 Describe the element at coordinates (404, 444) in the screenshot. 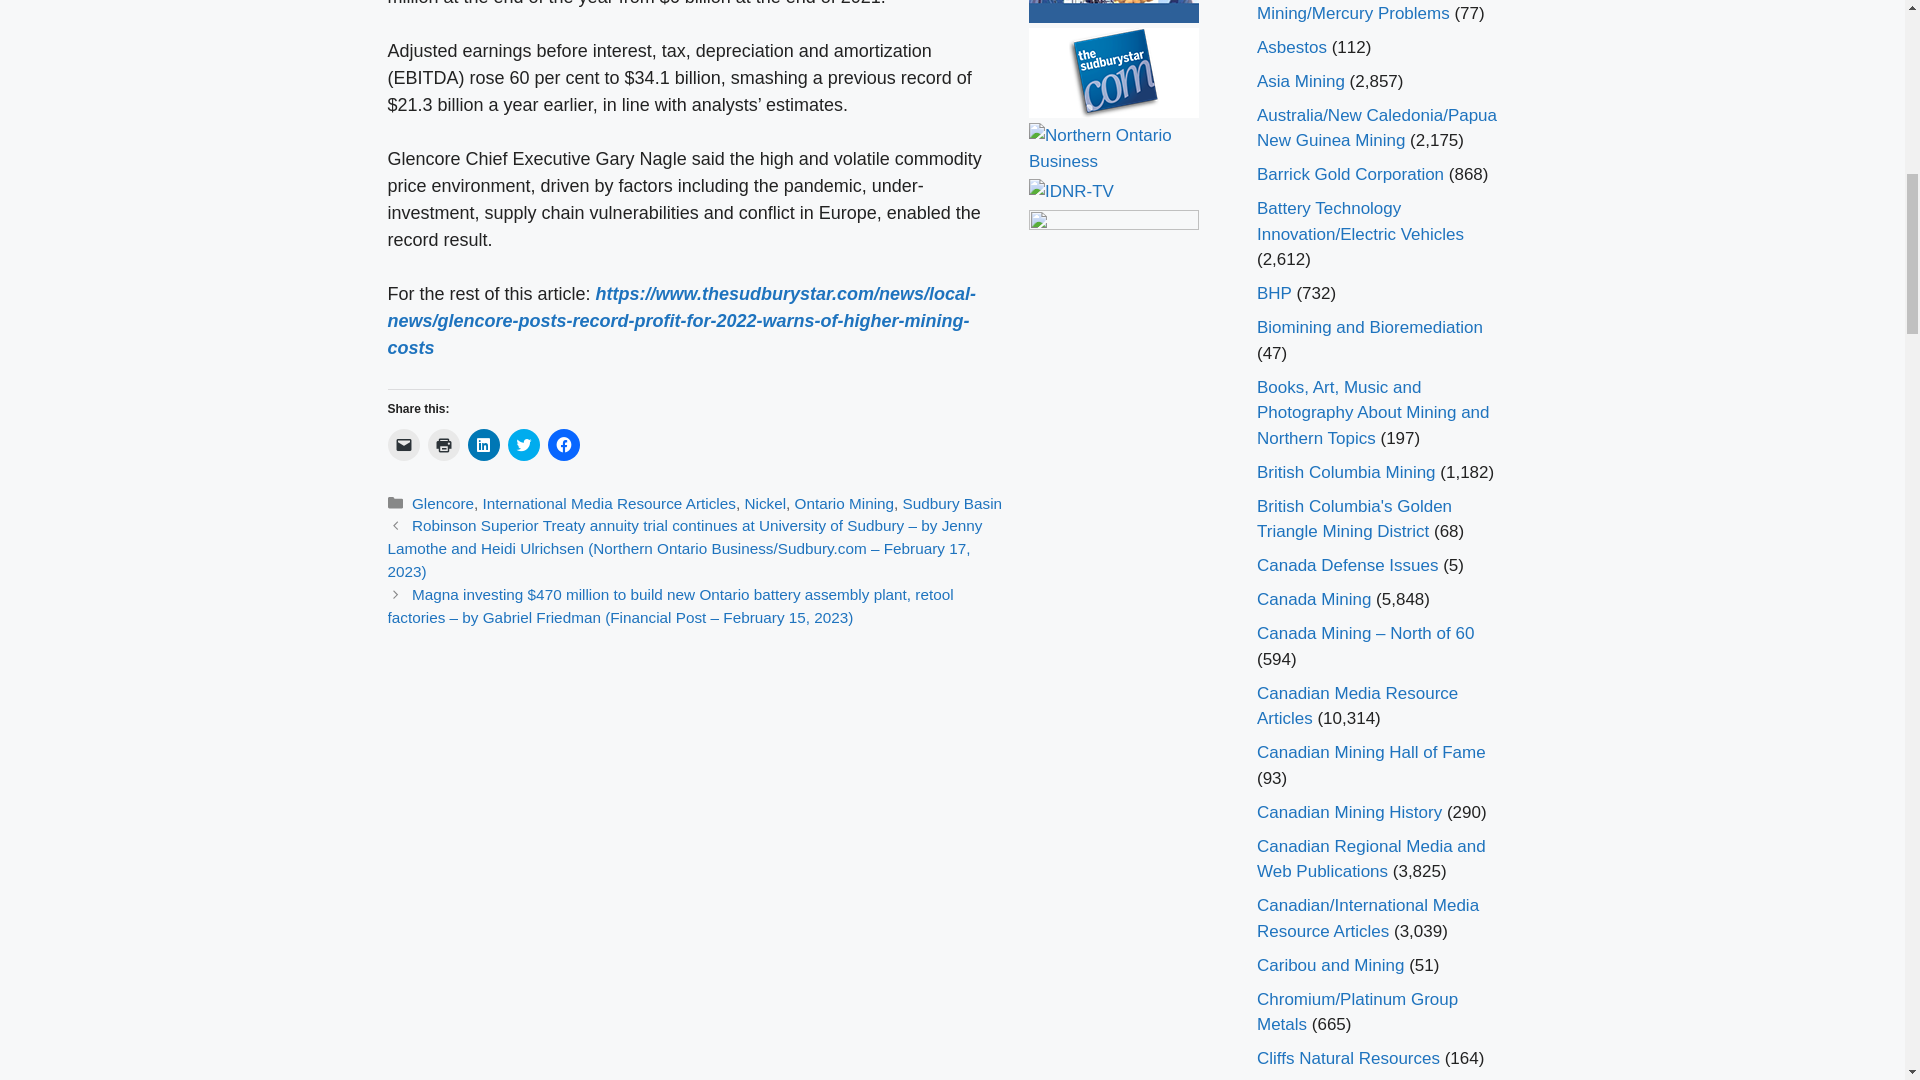

I see `Click to email a link to a friend` at that location.